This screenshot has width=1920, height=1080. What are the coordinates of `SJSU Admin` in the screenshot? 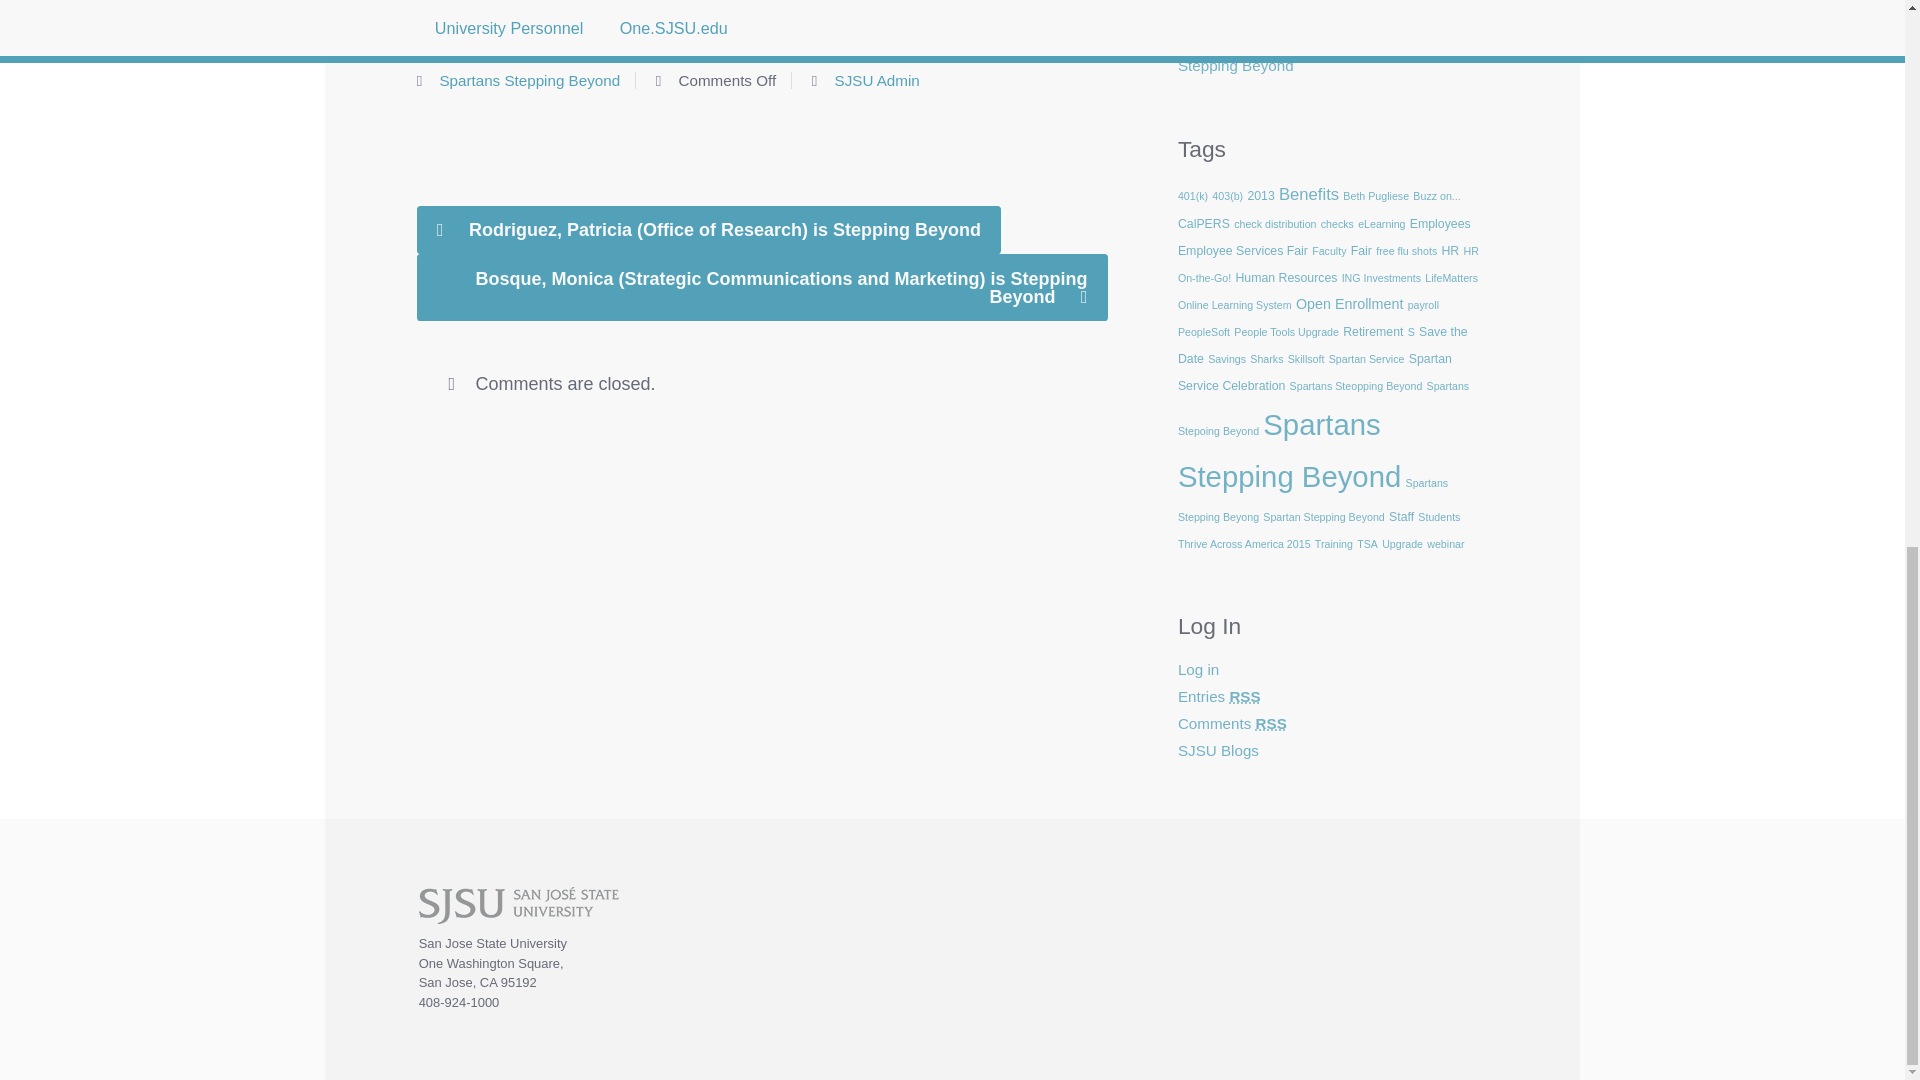 It's located at (877, 80).